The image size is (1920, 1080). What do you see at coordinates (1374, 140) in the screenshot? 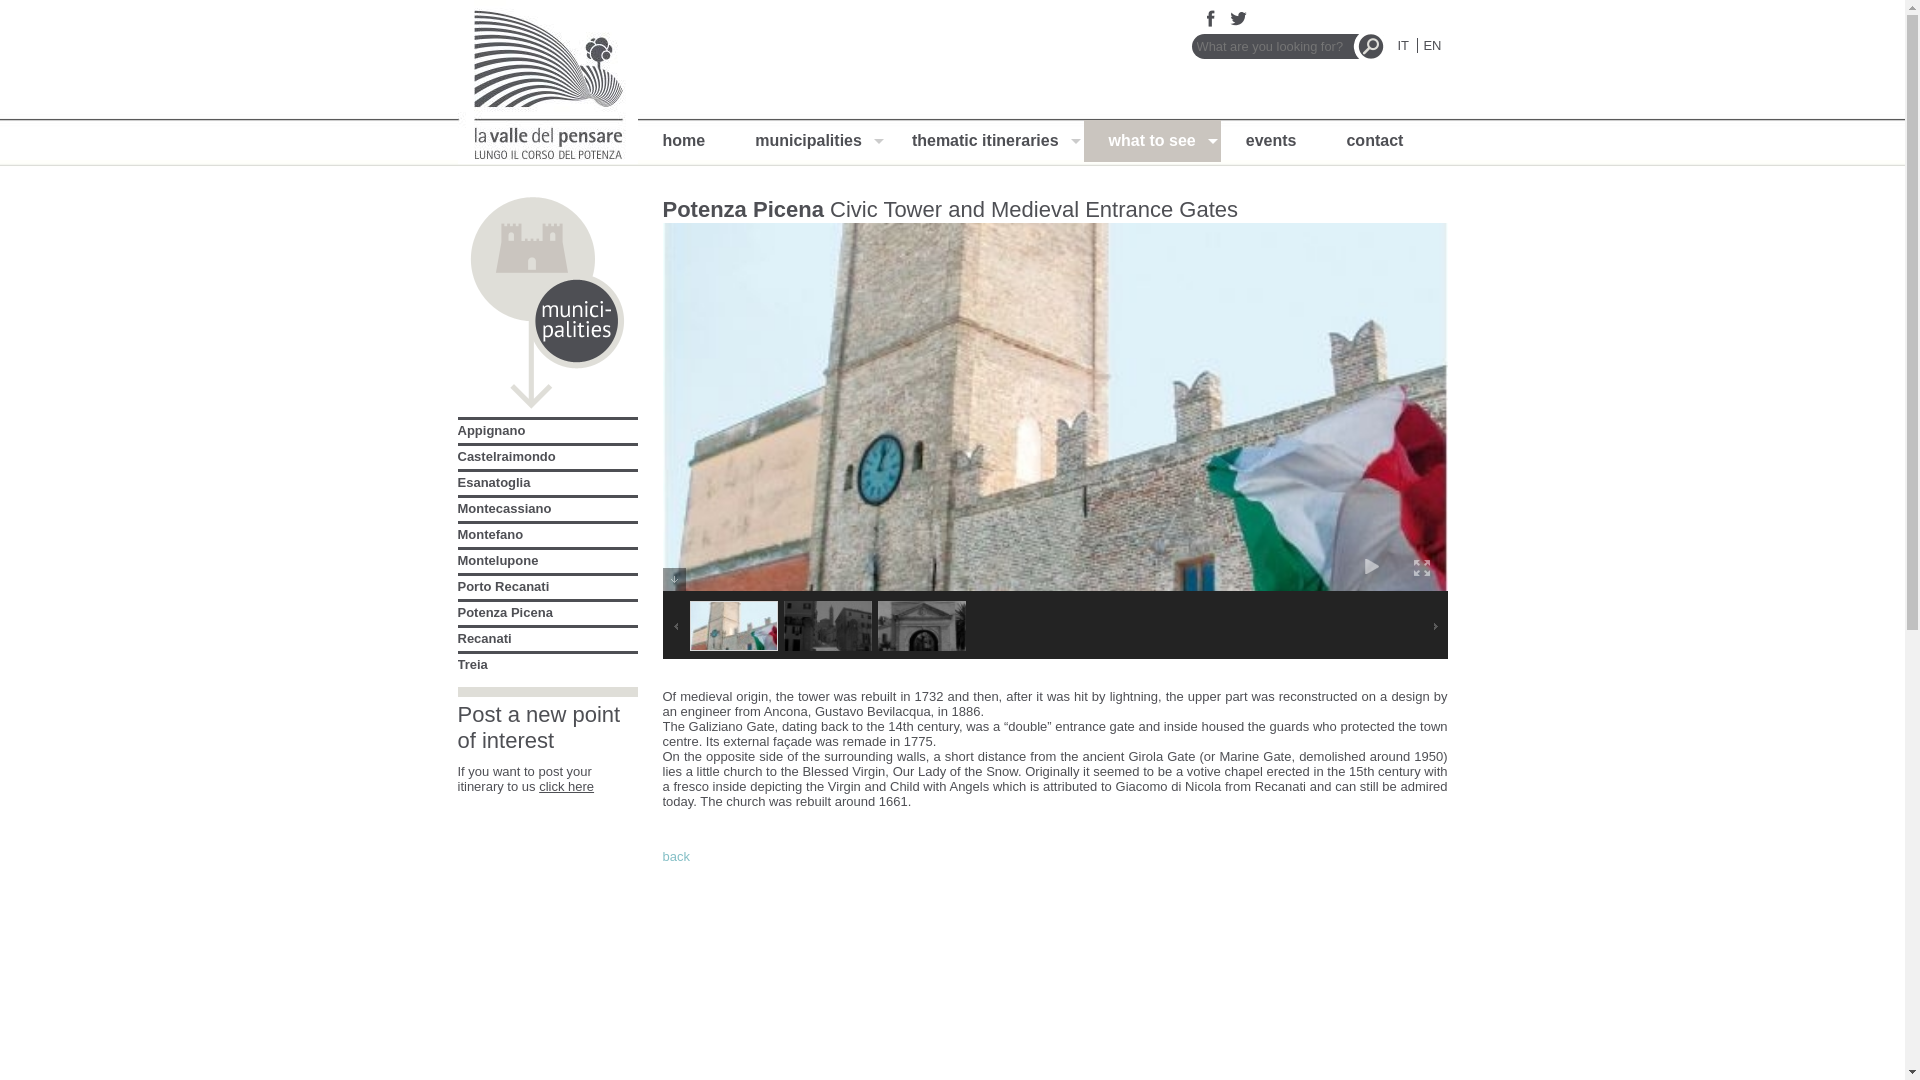
I see `Valle del Pensare - Contact` at bounding box center [1374, 140].